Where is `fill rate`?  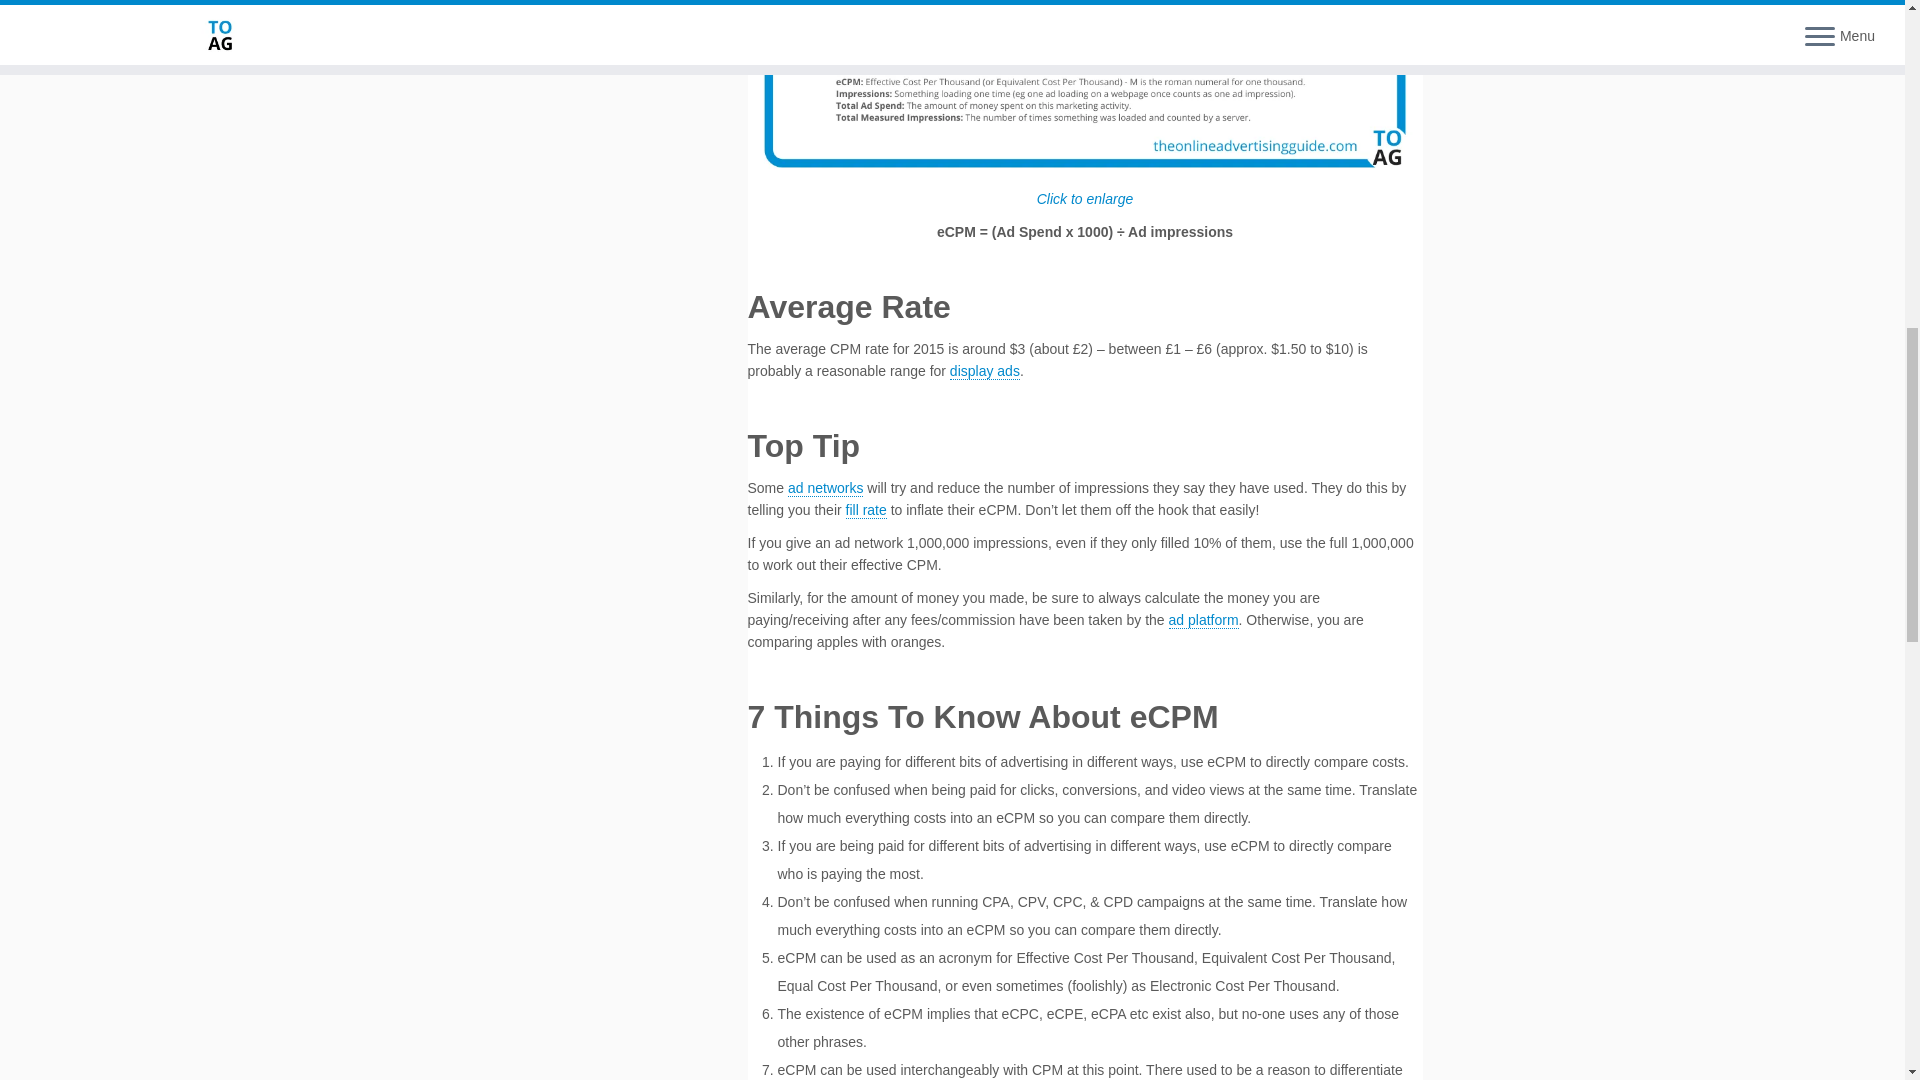
fill rate is located at coordinates (866, 510).